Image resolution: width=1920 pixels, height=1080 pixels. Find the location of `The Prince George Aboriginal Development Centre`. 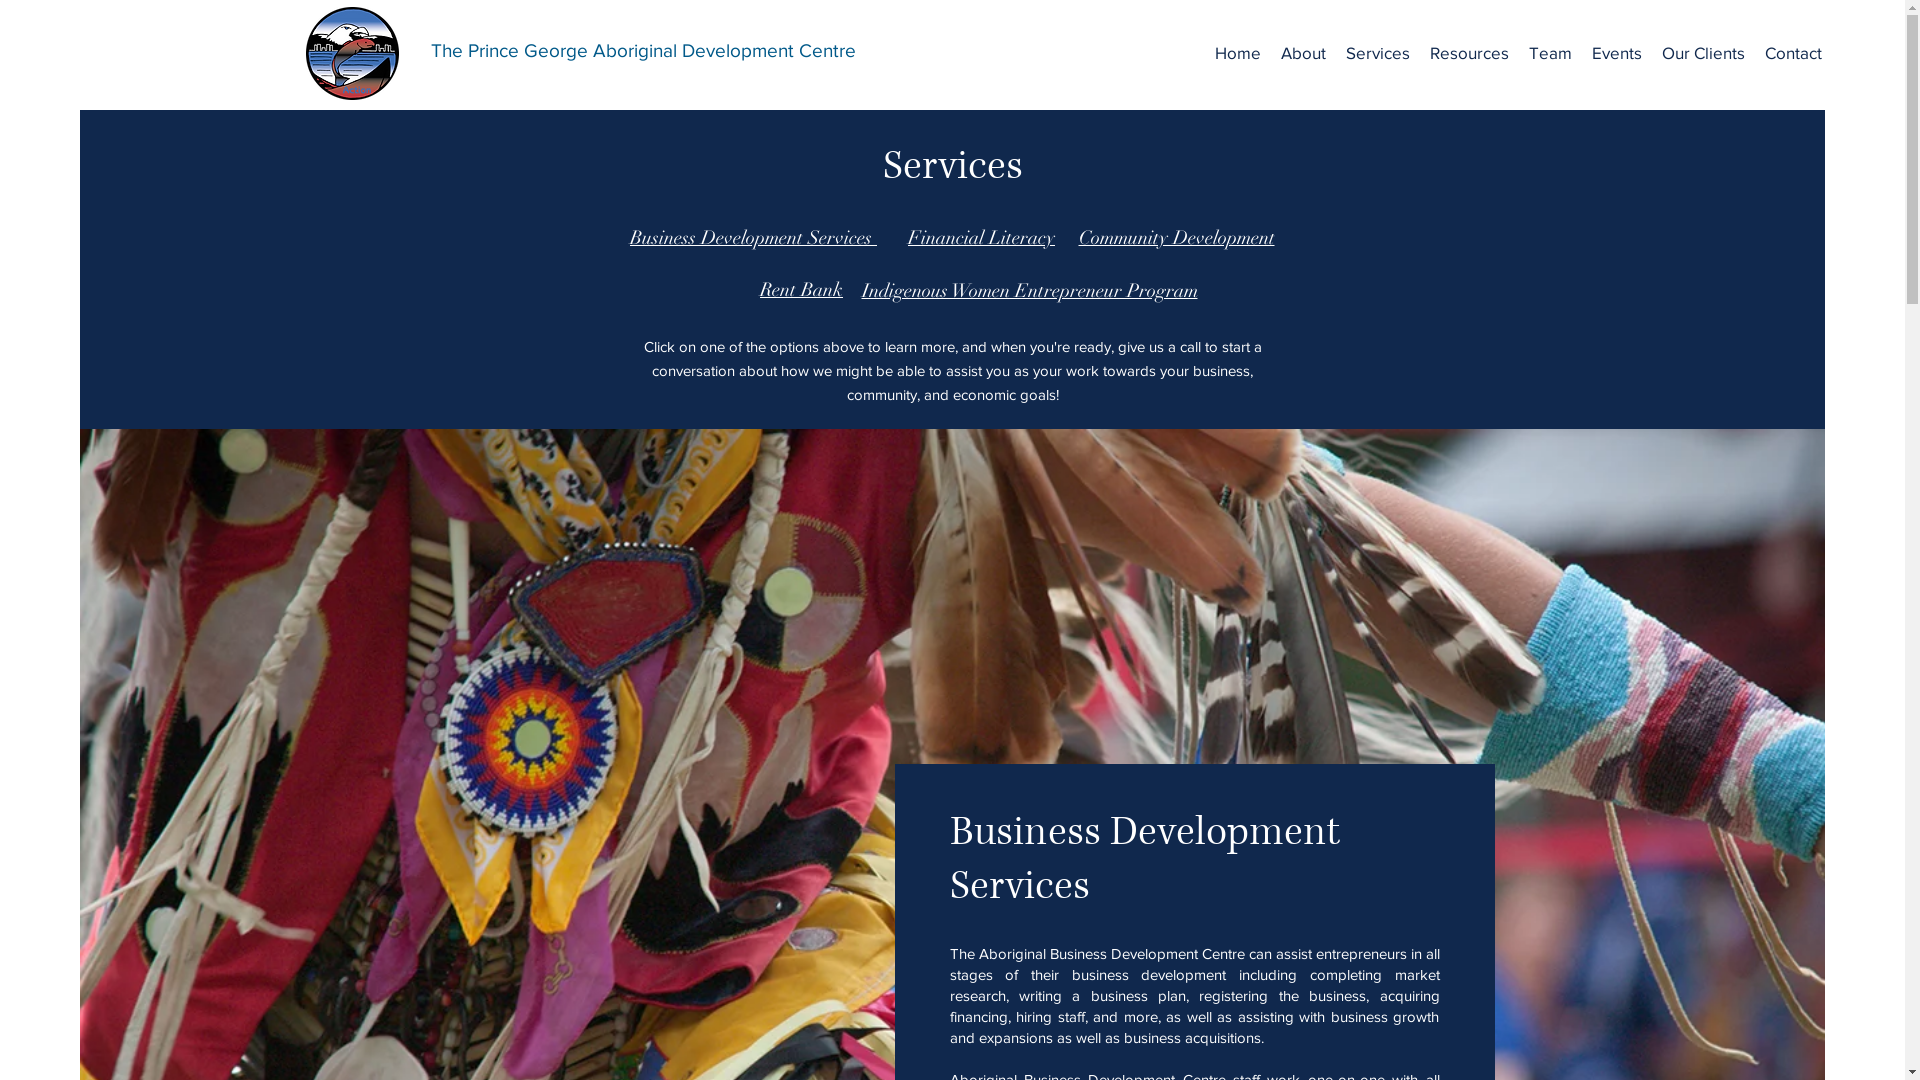

The Prince George Aboriginal Development Centre is located at coordinates (642, 50).